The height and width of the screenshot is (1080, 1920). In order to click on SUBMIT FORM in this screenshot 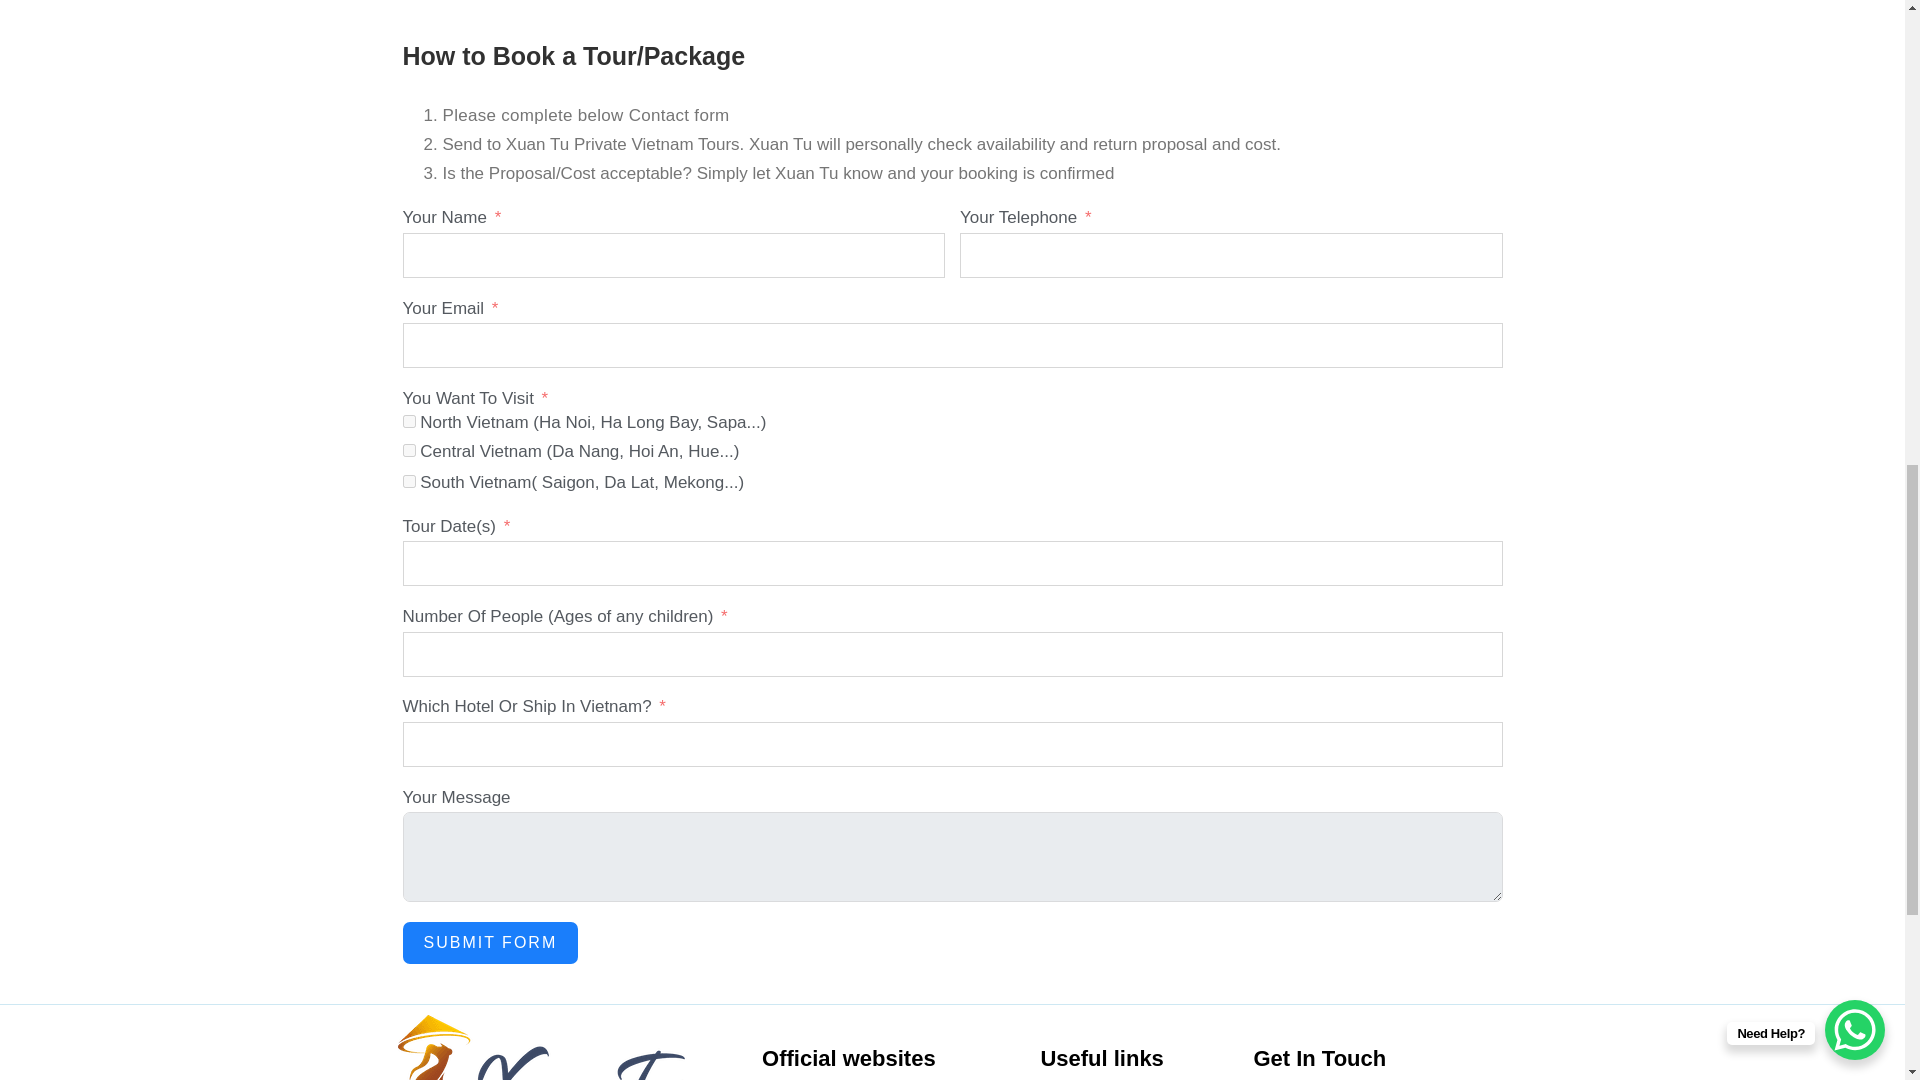, I will do `click(489, 943)`.